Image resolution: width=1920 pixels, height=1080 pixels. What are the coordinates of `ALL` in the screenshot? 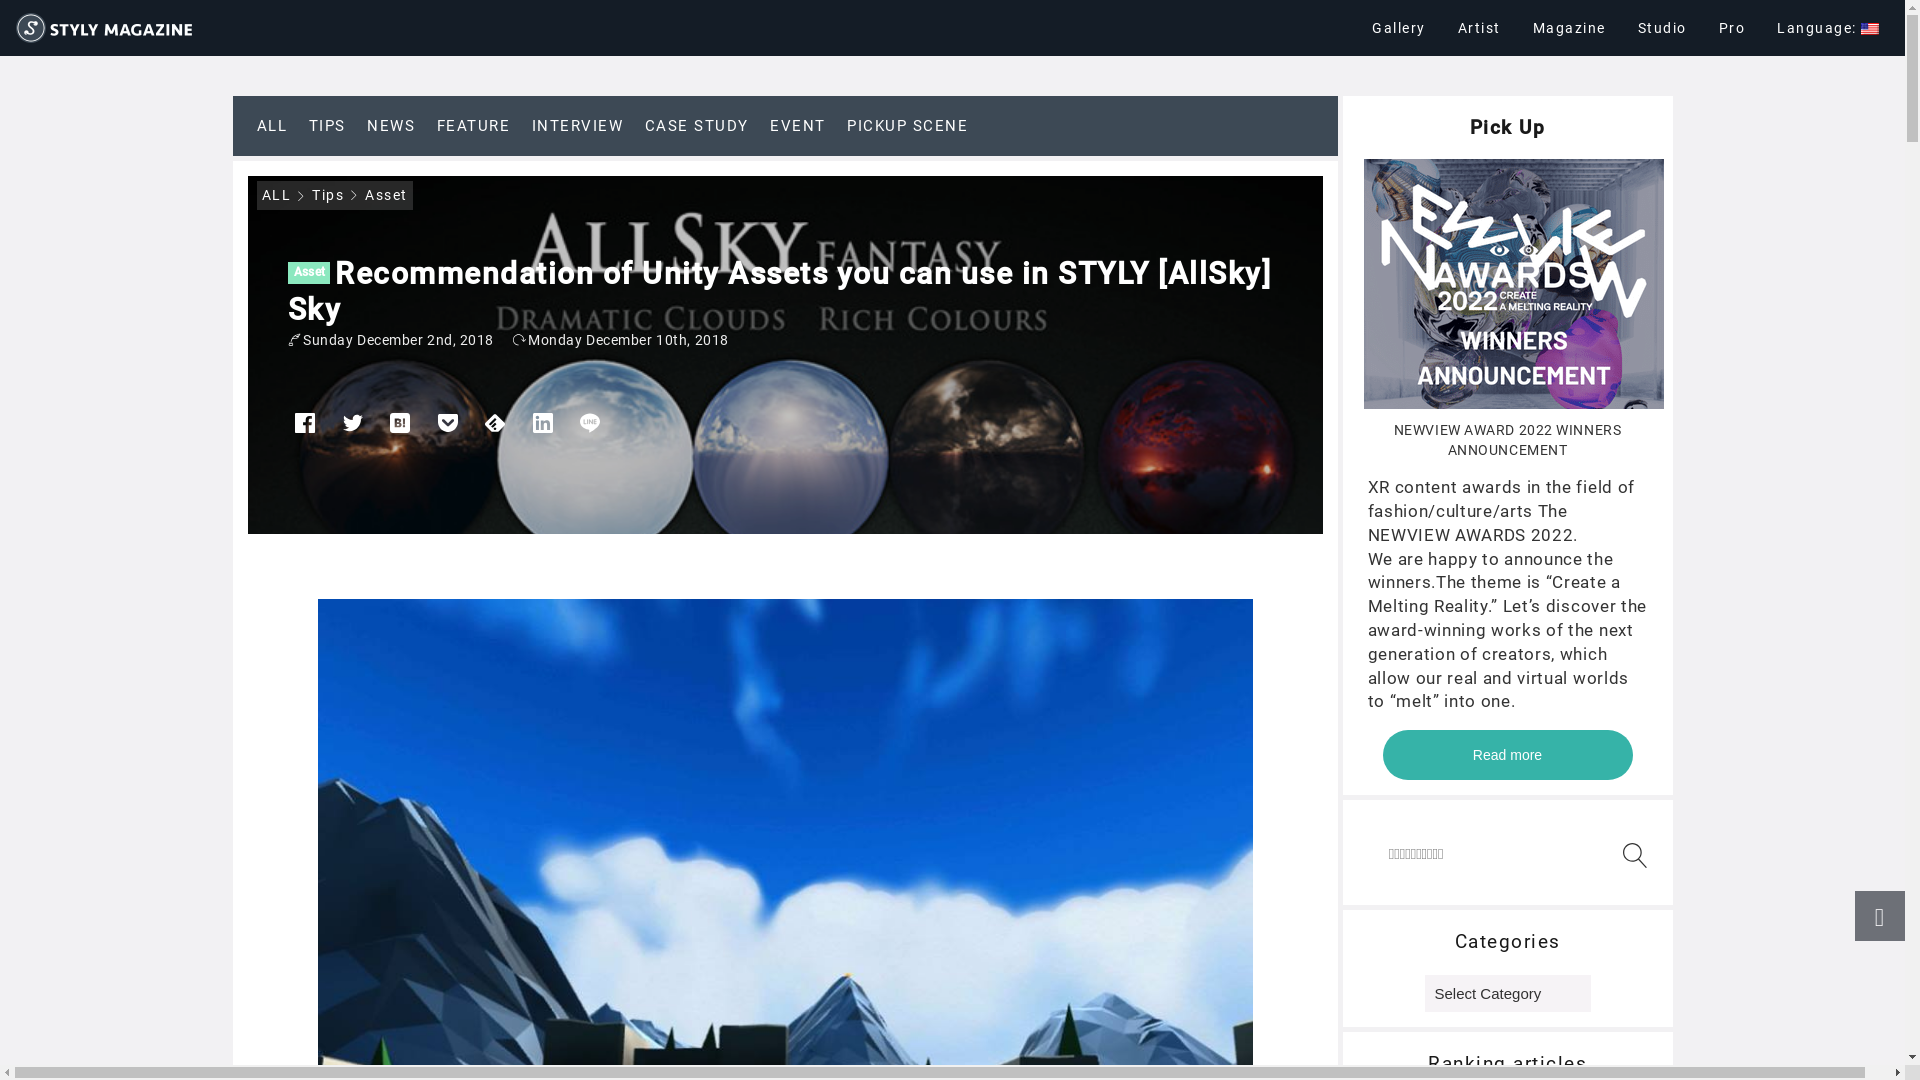 It's located at (277, 194).